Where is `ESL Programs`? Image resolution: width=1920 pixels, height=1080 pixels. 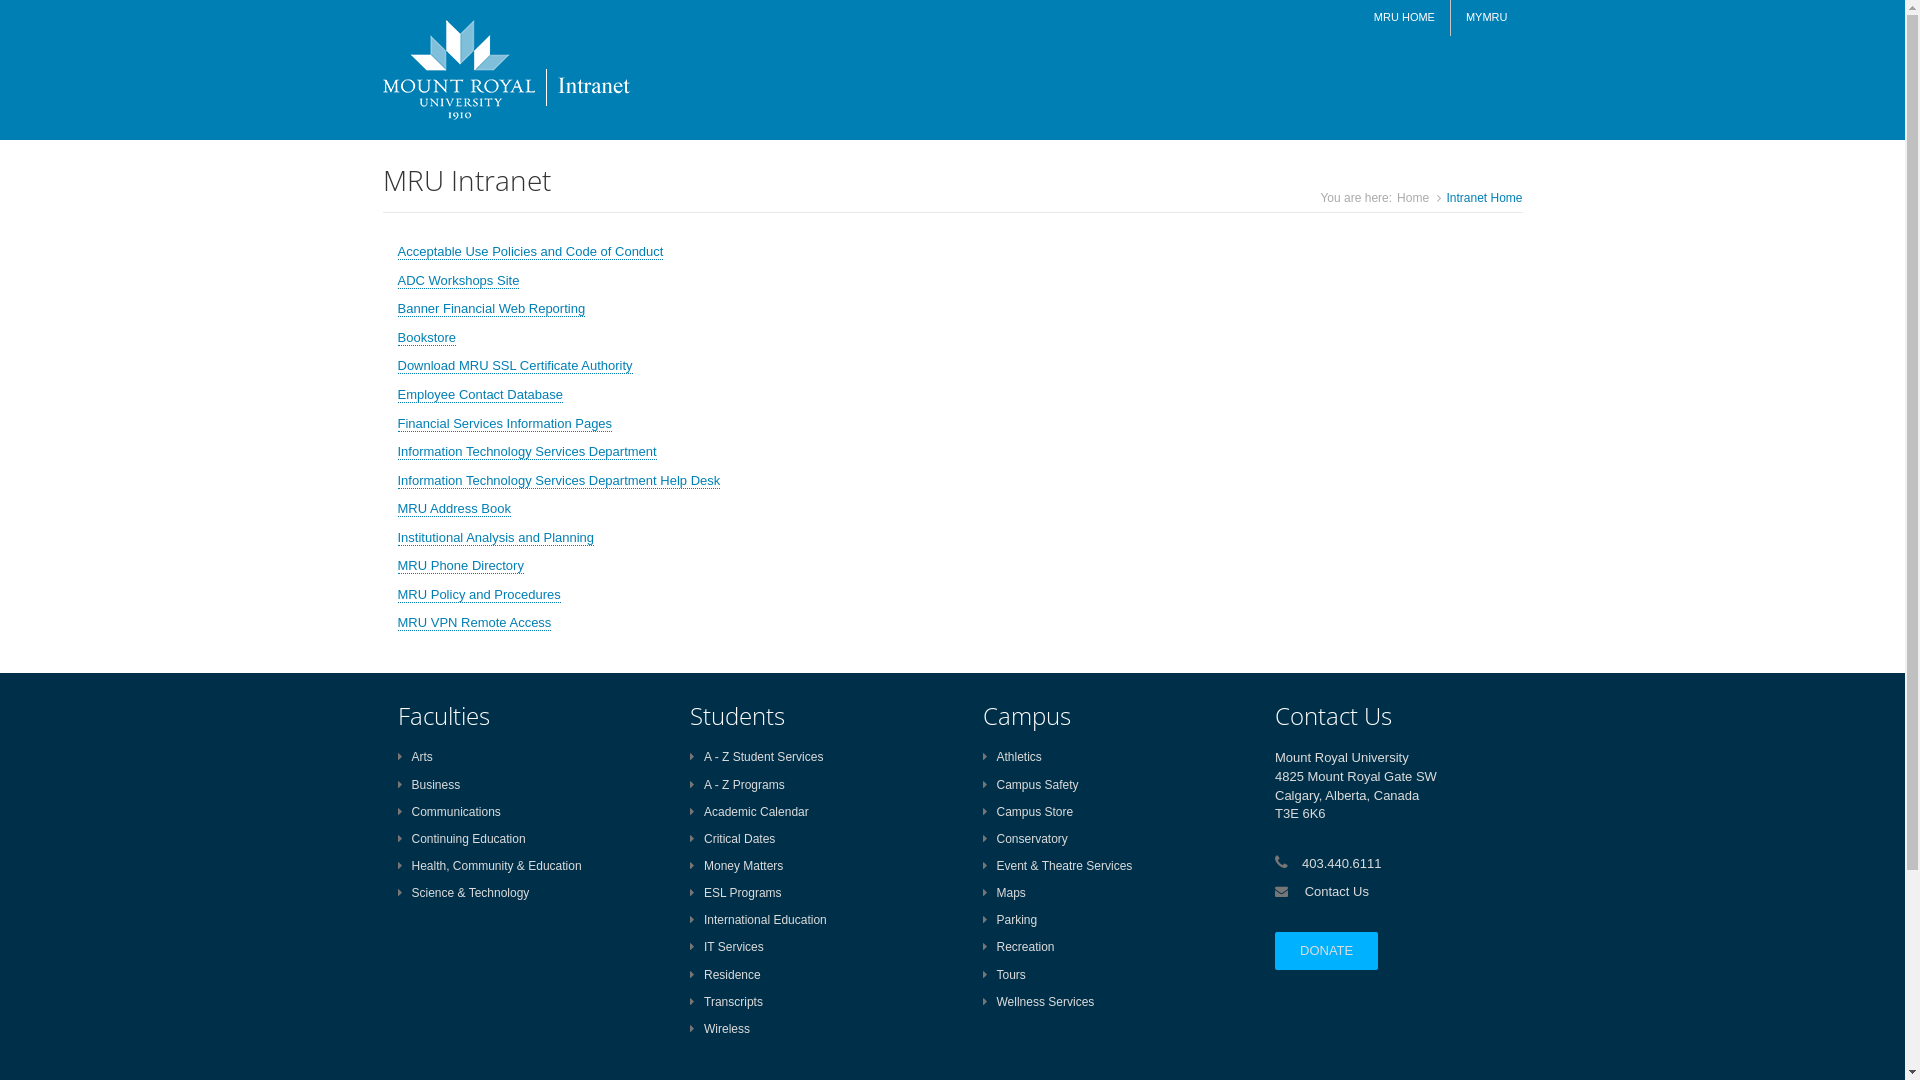 ESL Programs is located at coordinates (736, 893).